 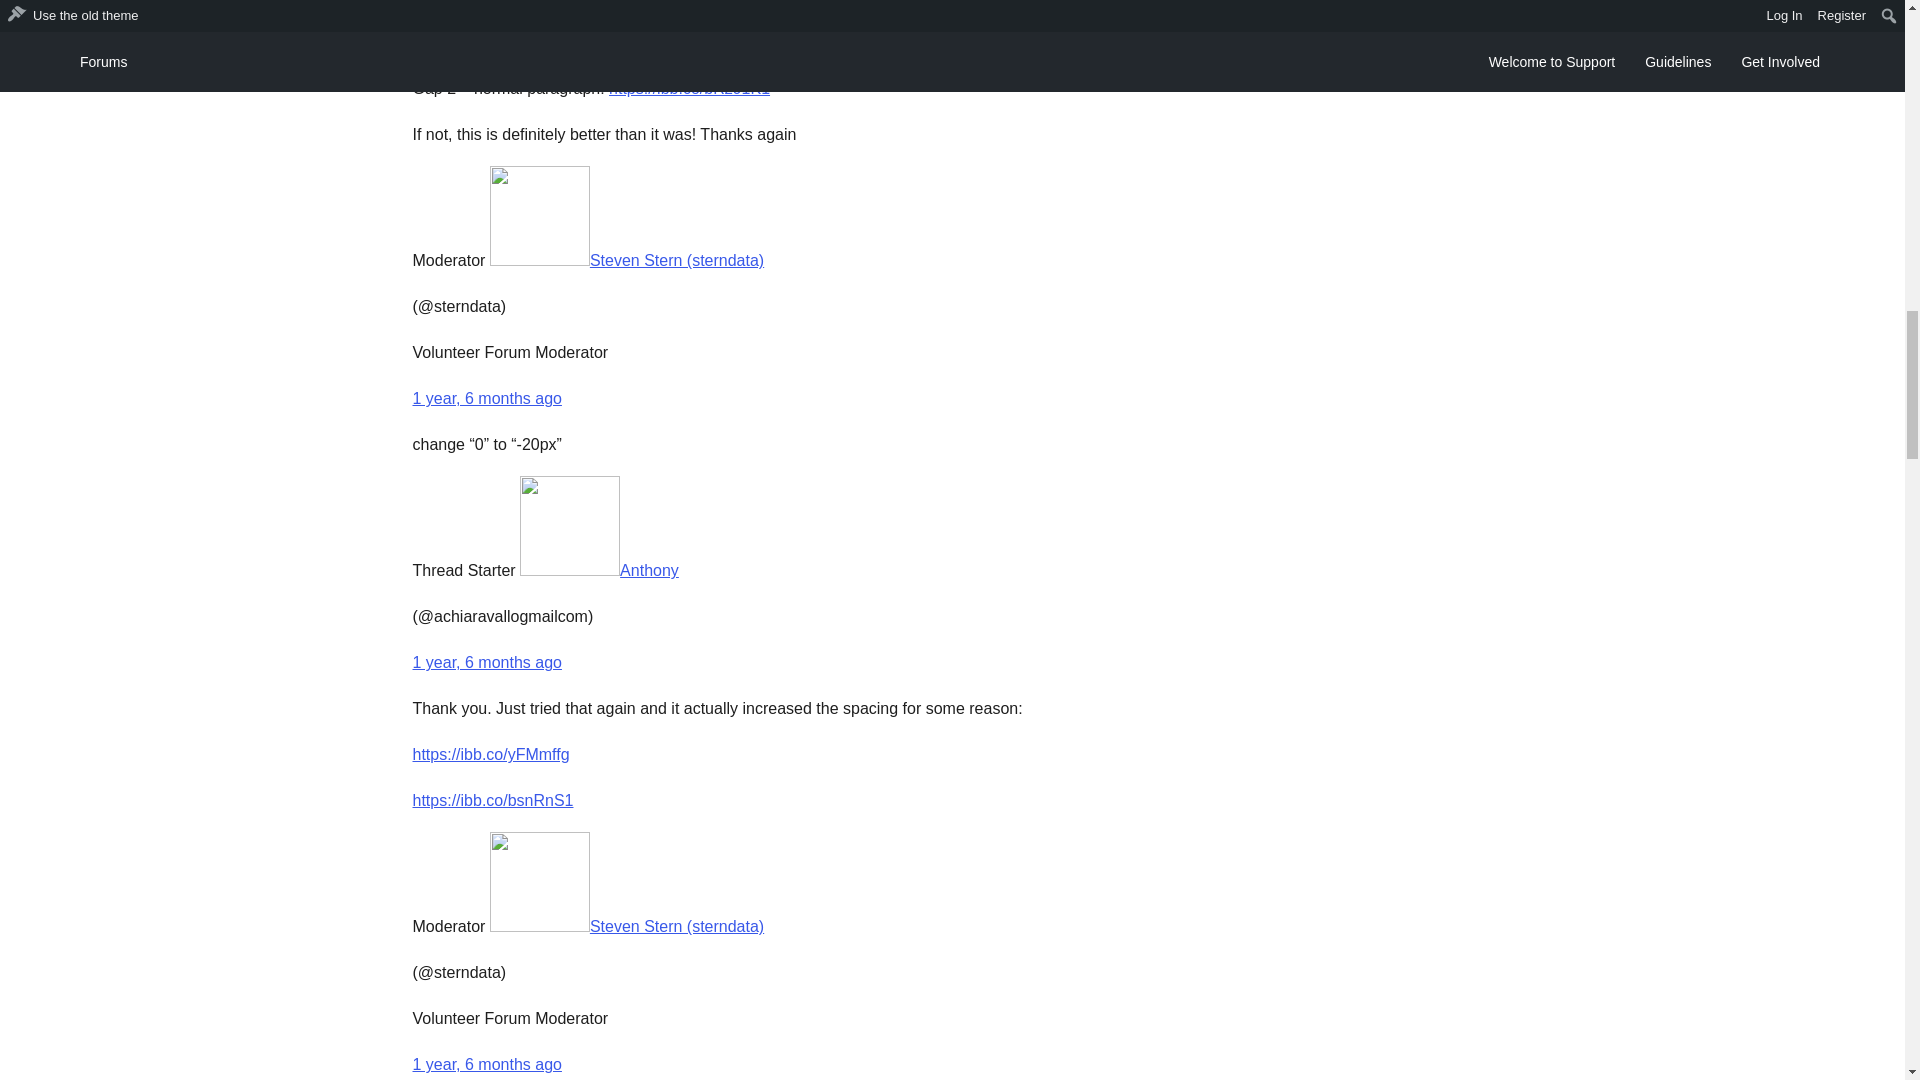 What do you see at coordinates (600, 570) in the screenshot?
I see `View Anthony's profile` at bounding box center [600, 570].